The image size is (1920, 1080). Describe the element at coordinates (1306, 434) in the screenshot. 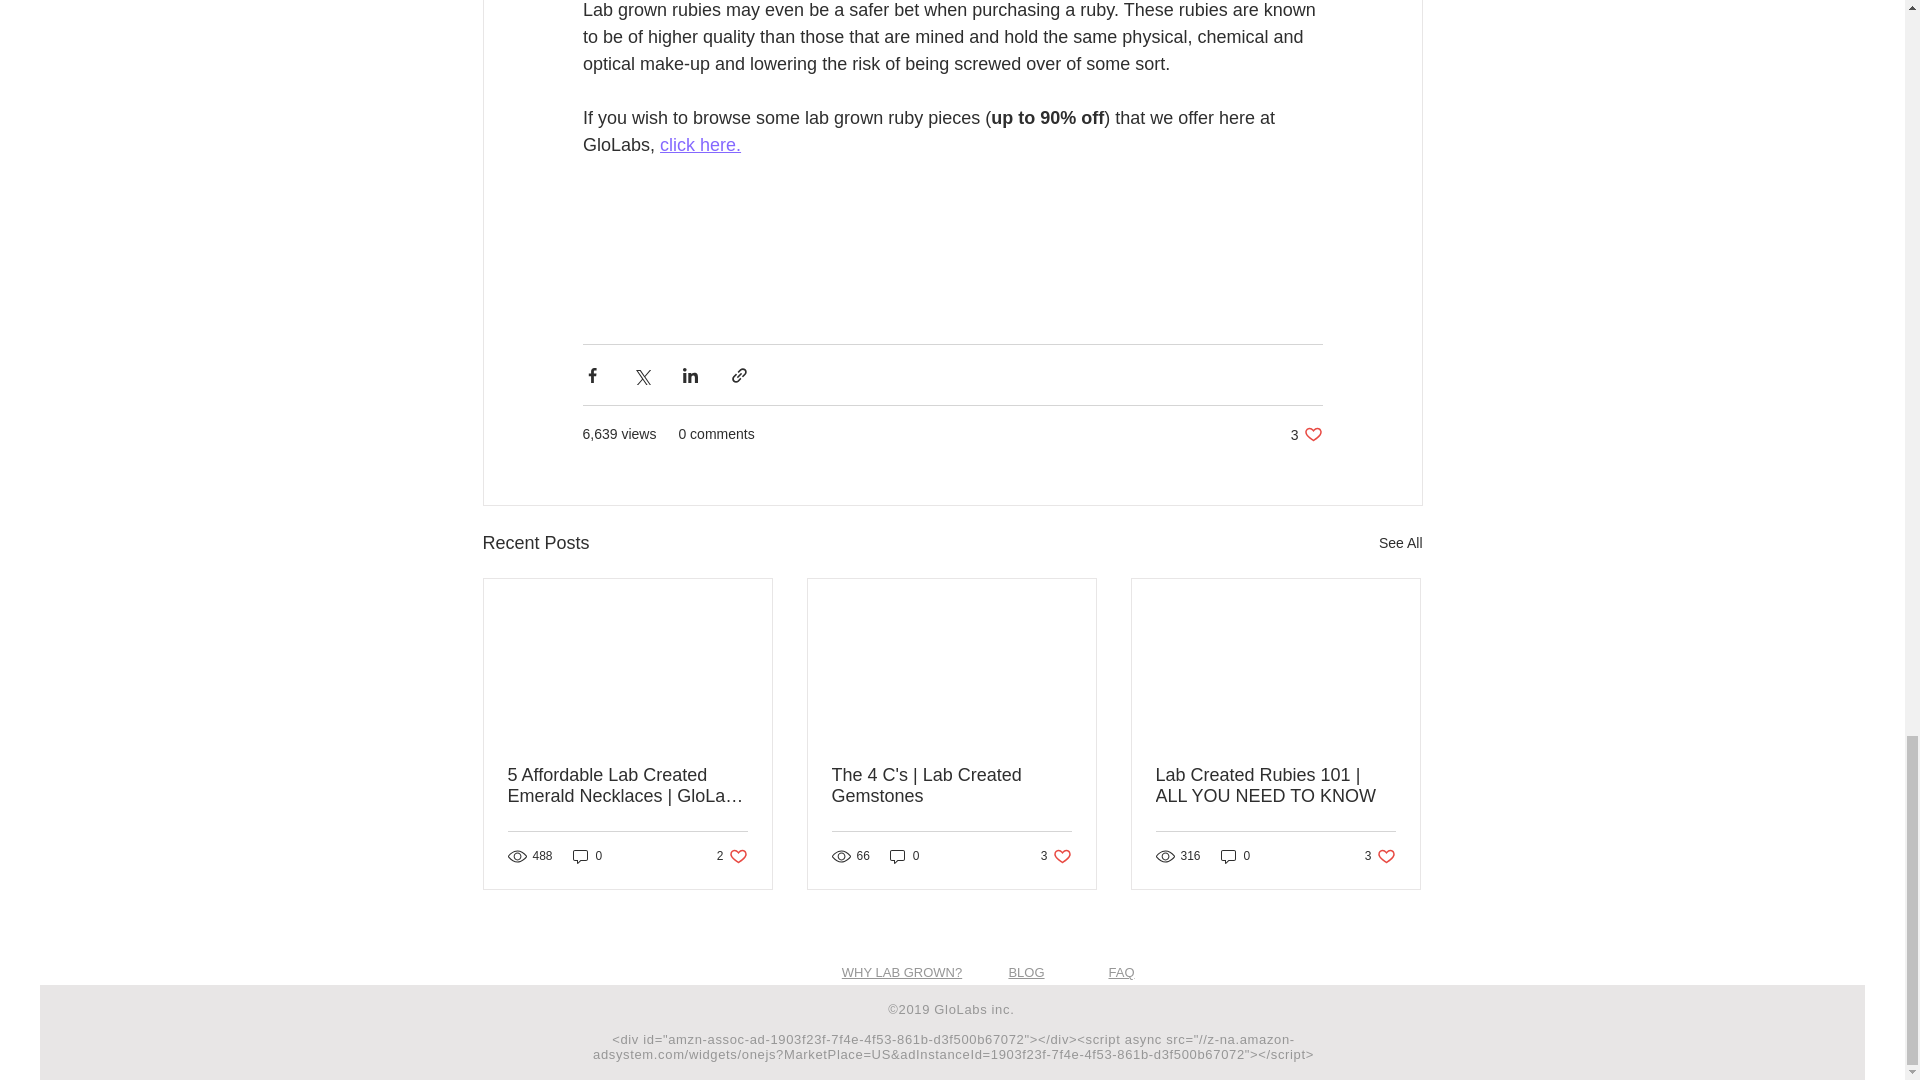

I see `0` at that location.